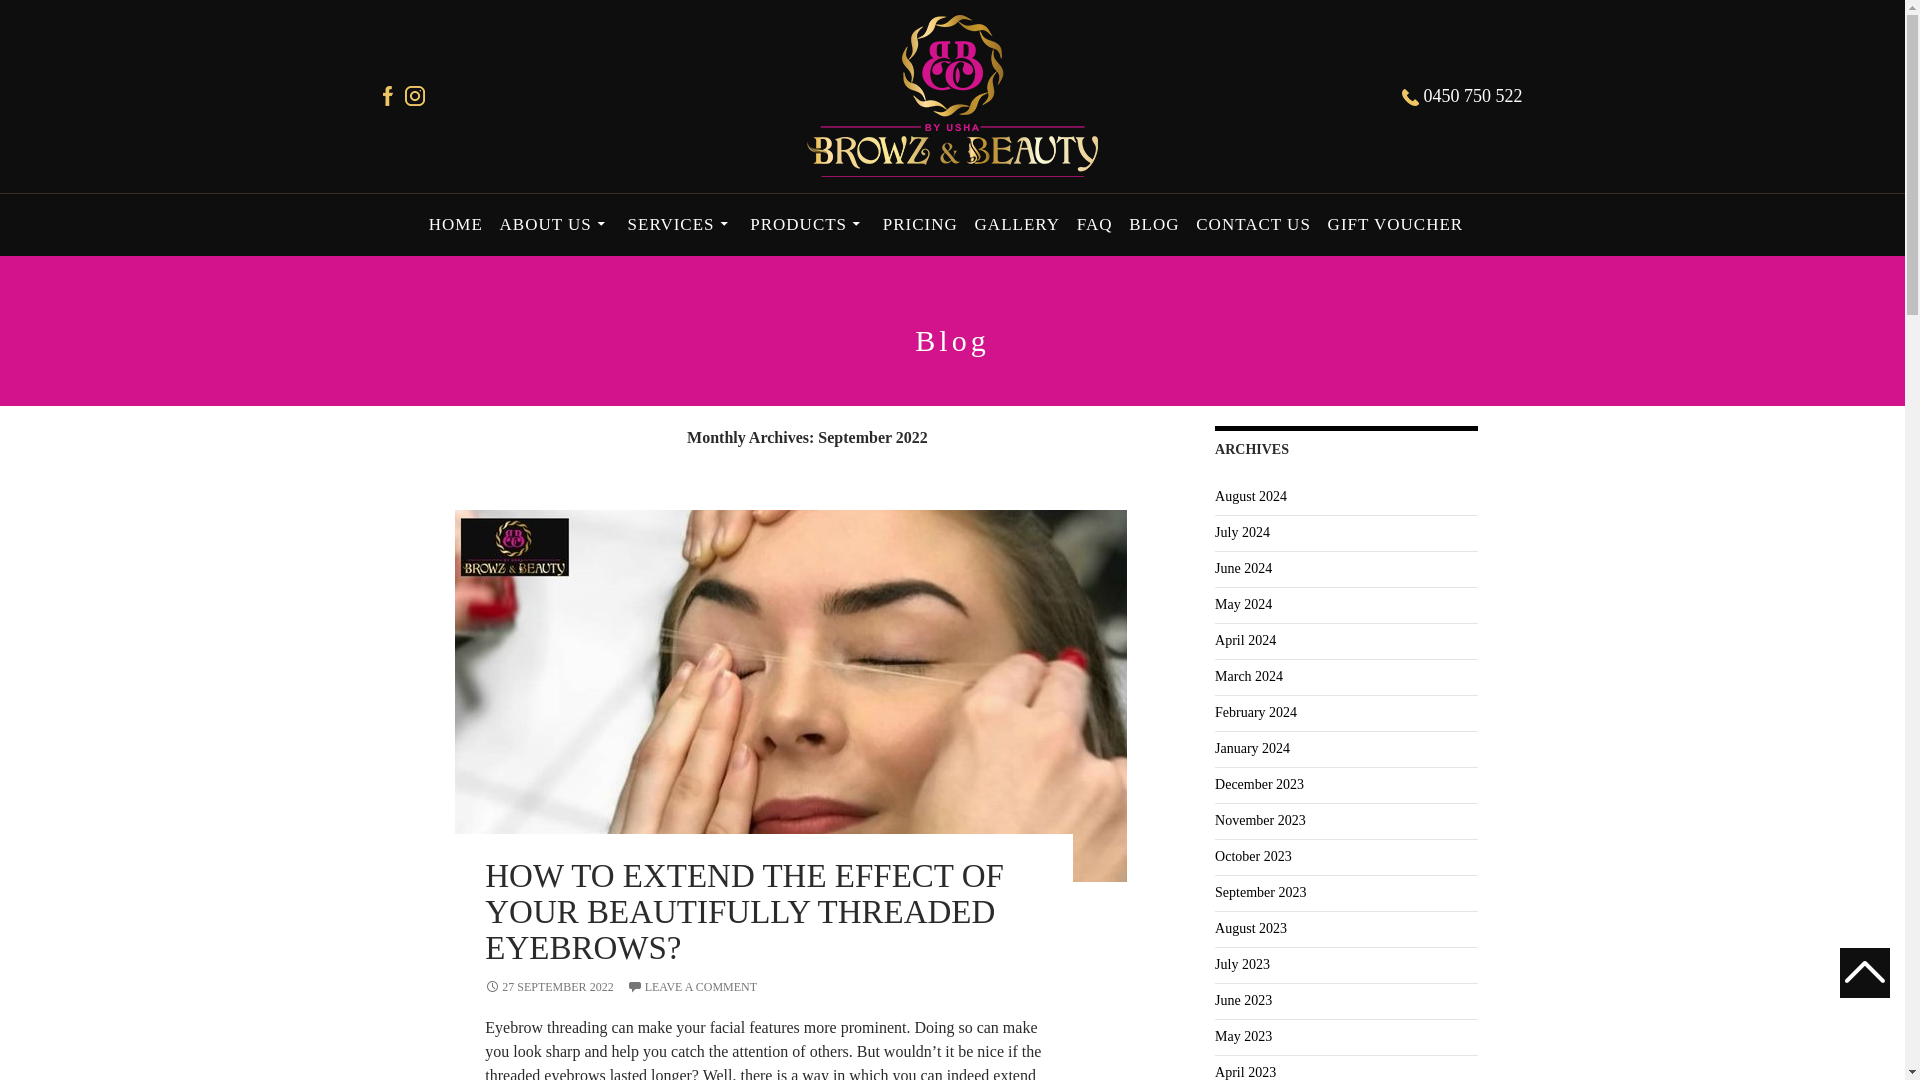  What do you see at coordinates (1252, 224) in the screenshot?
I see `CONTACT US` at bounding box center [1252, 224].